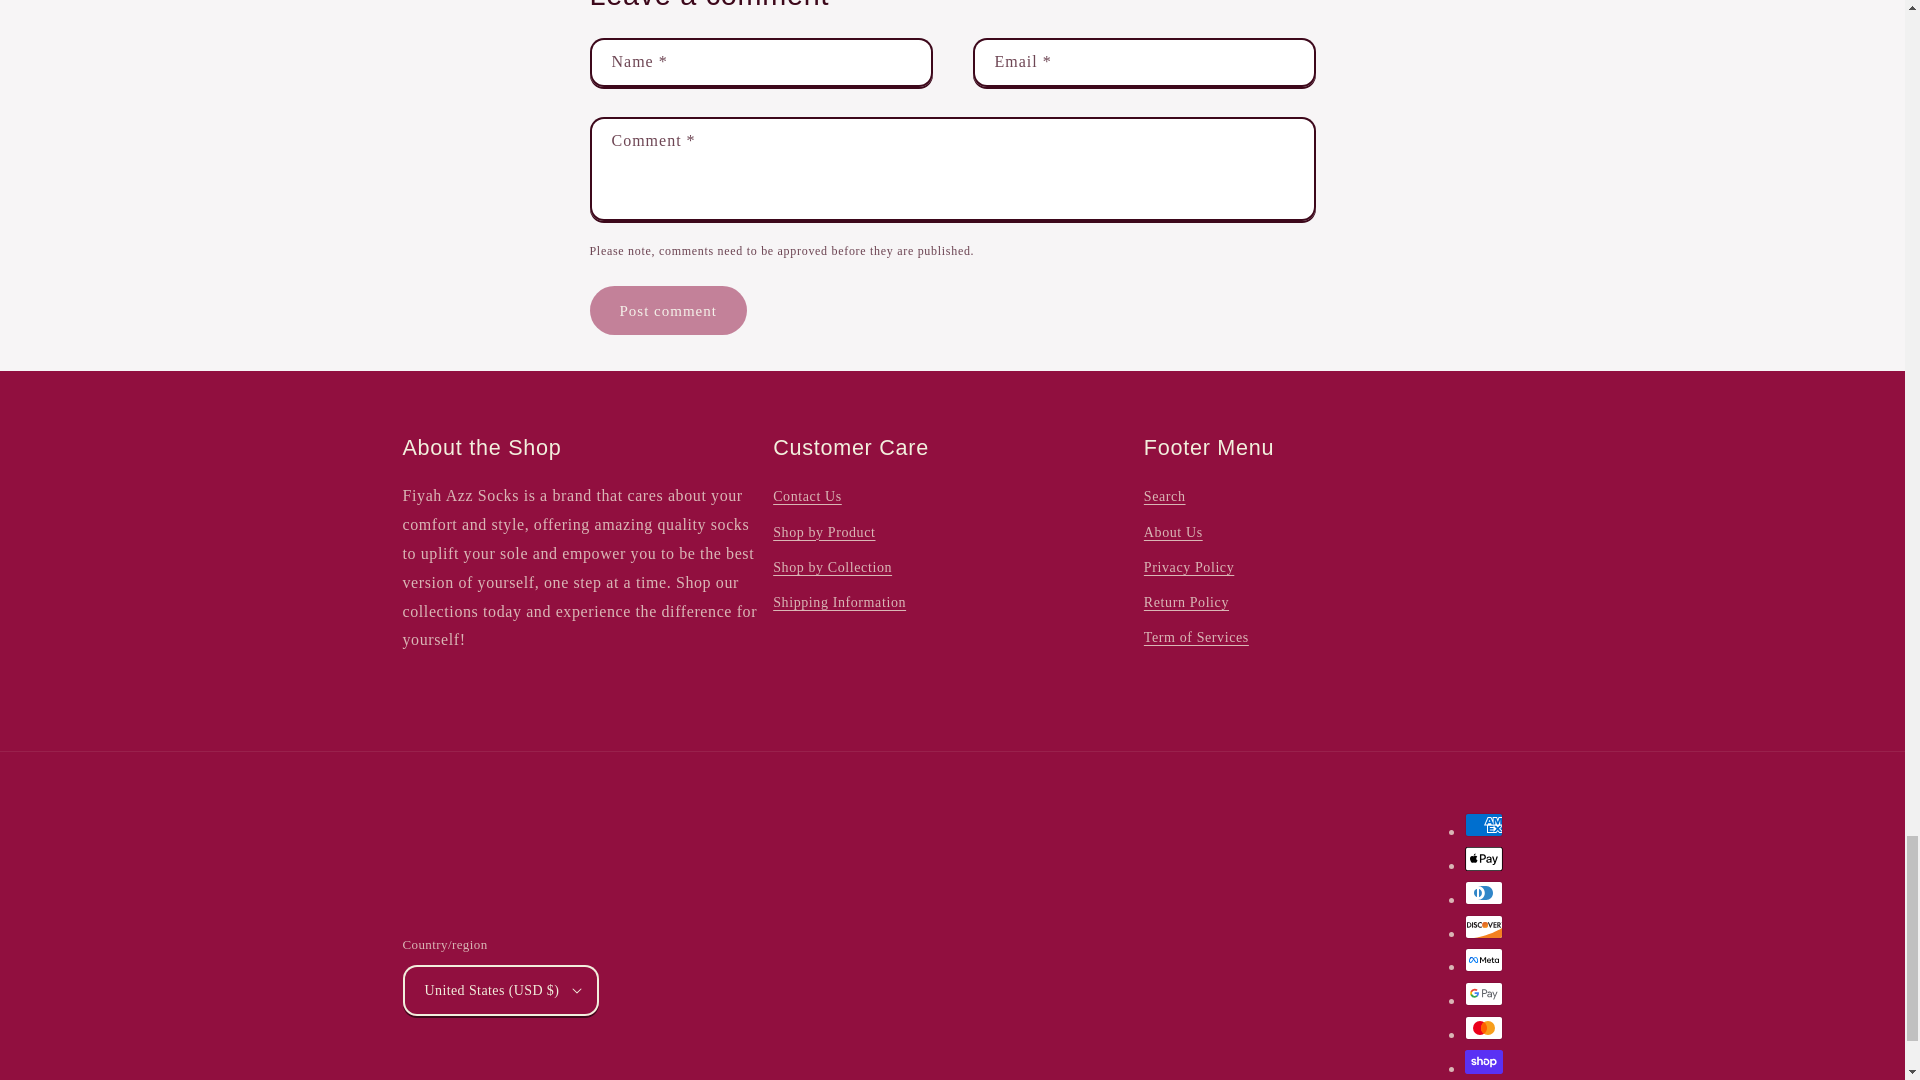 The image size is (1920, 1080). I want to click on Discover, so click(1482, 926).